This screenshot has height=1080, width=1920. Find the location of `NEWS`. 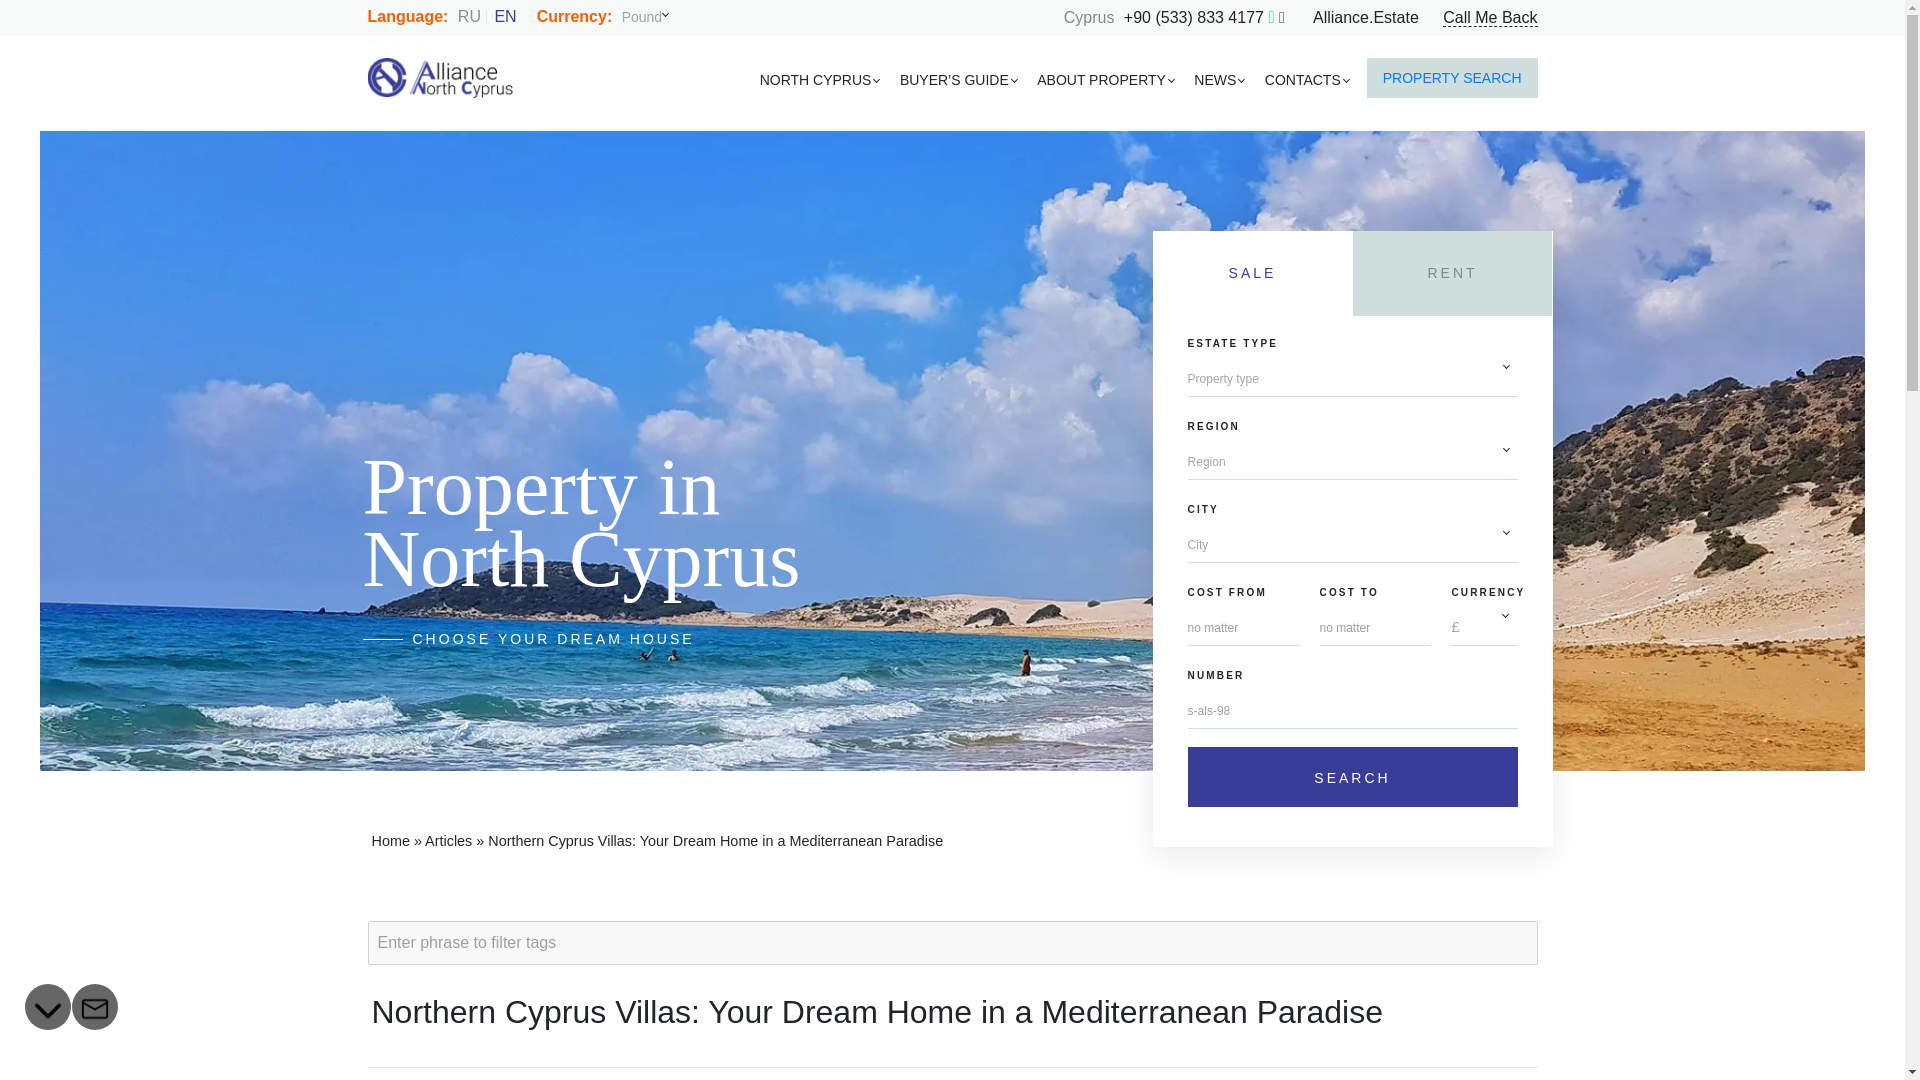

NEWS is located at coordinates (1215, 80).